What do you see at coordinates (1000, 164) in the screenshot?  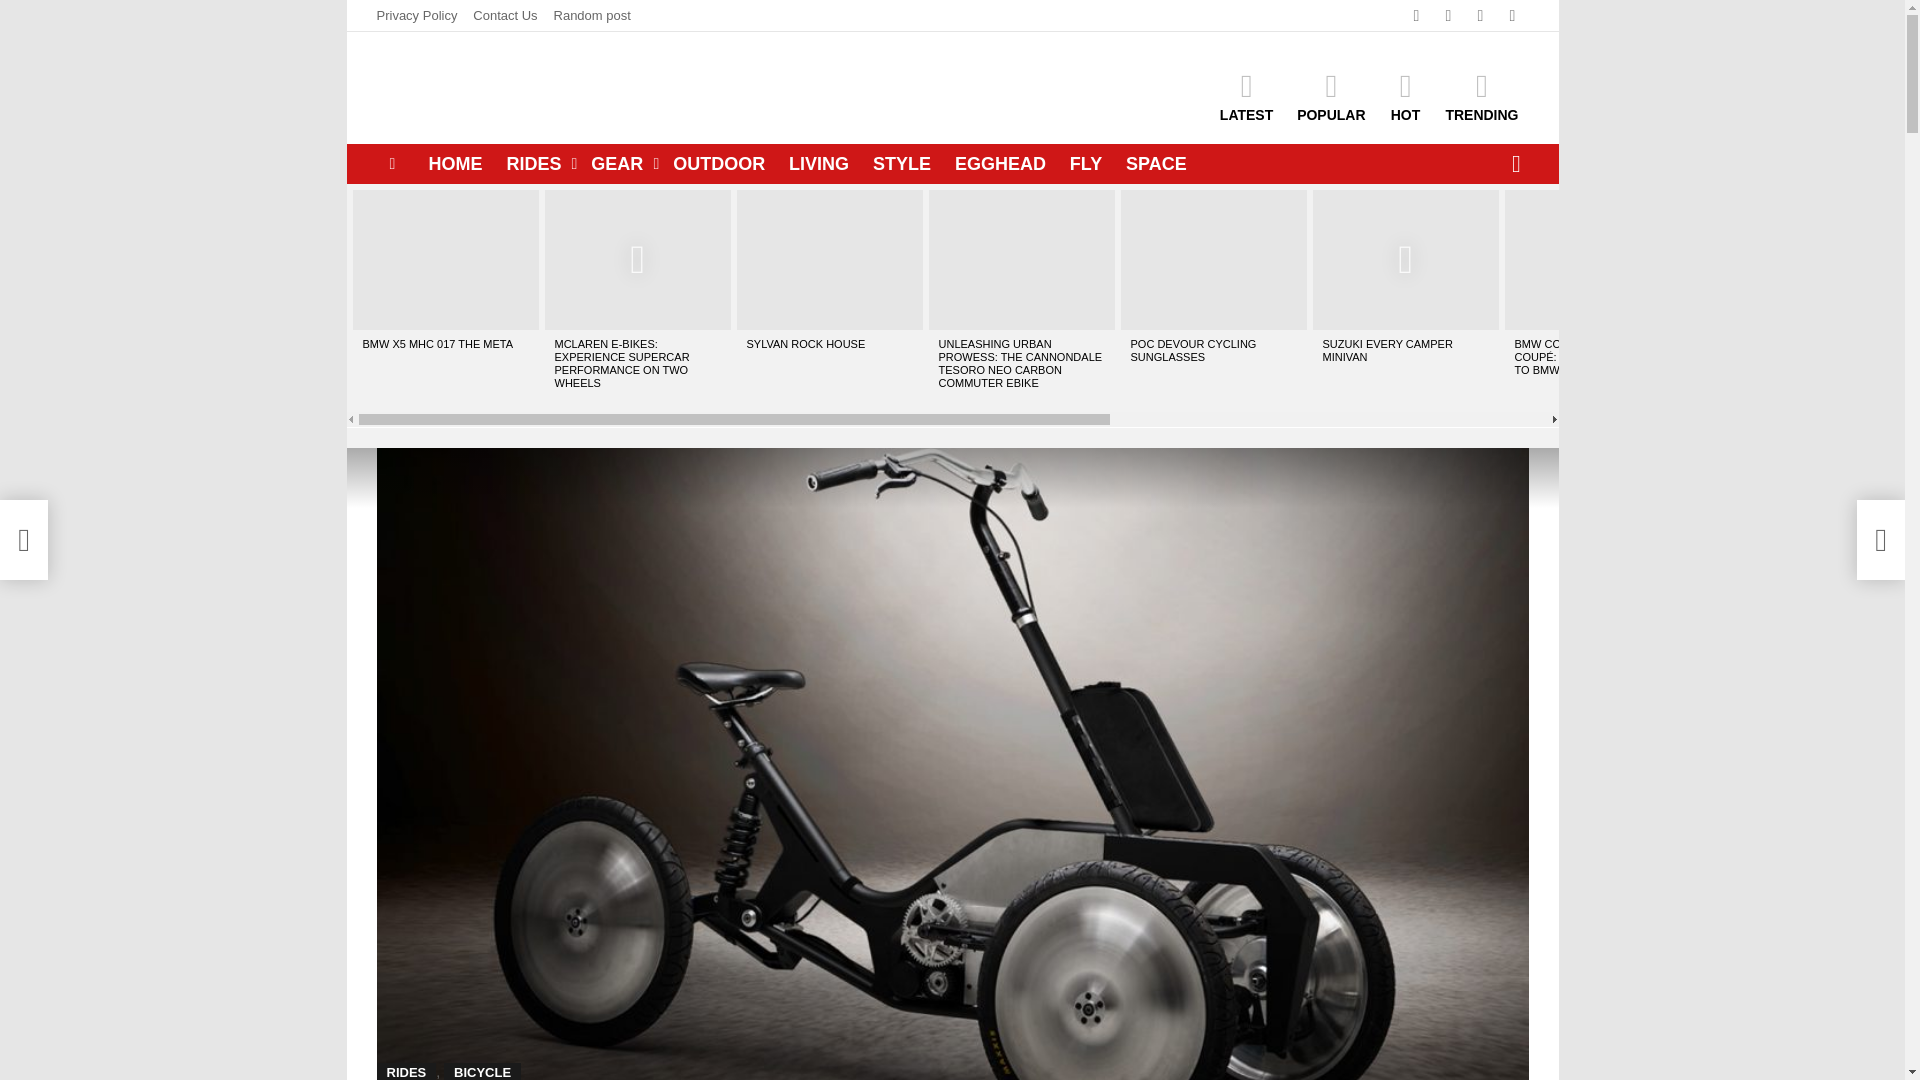 I see `EGGHEAD` at bounding box center [1000, 164].